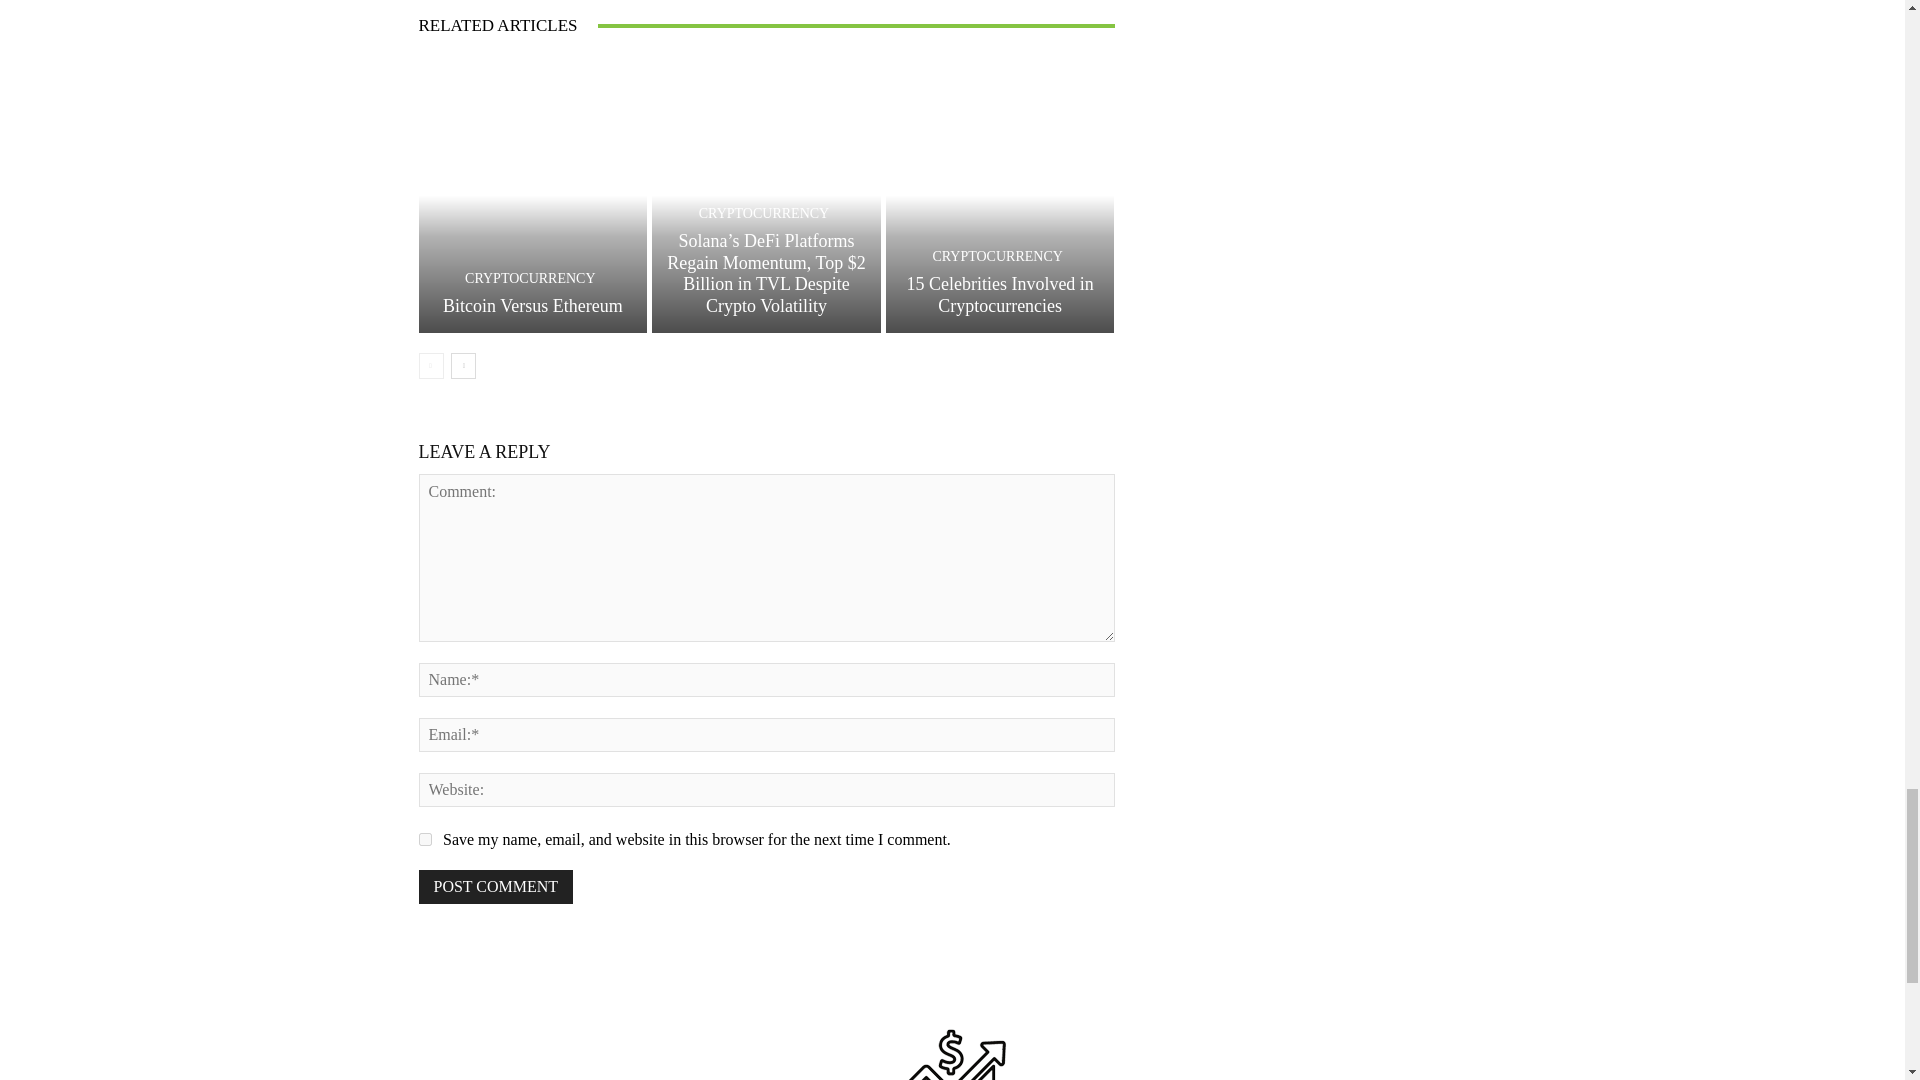  Describe the element at coordinates (495, 886) in the screenshot. I see `Post Comment` at that location.